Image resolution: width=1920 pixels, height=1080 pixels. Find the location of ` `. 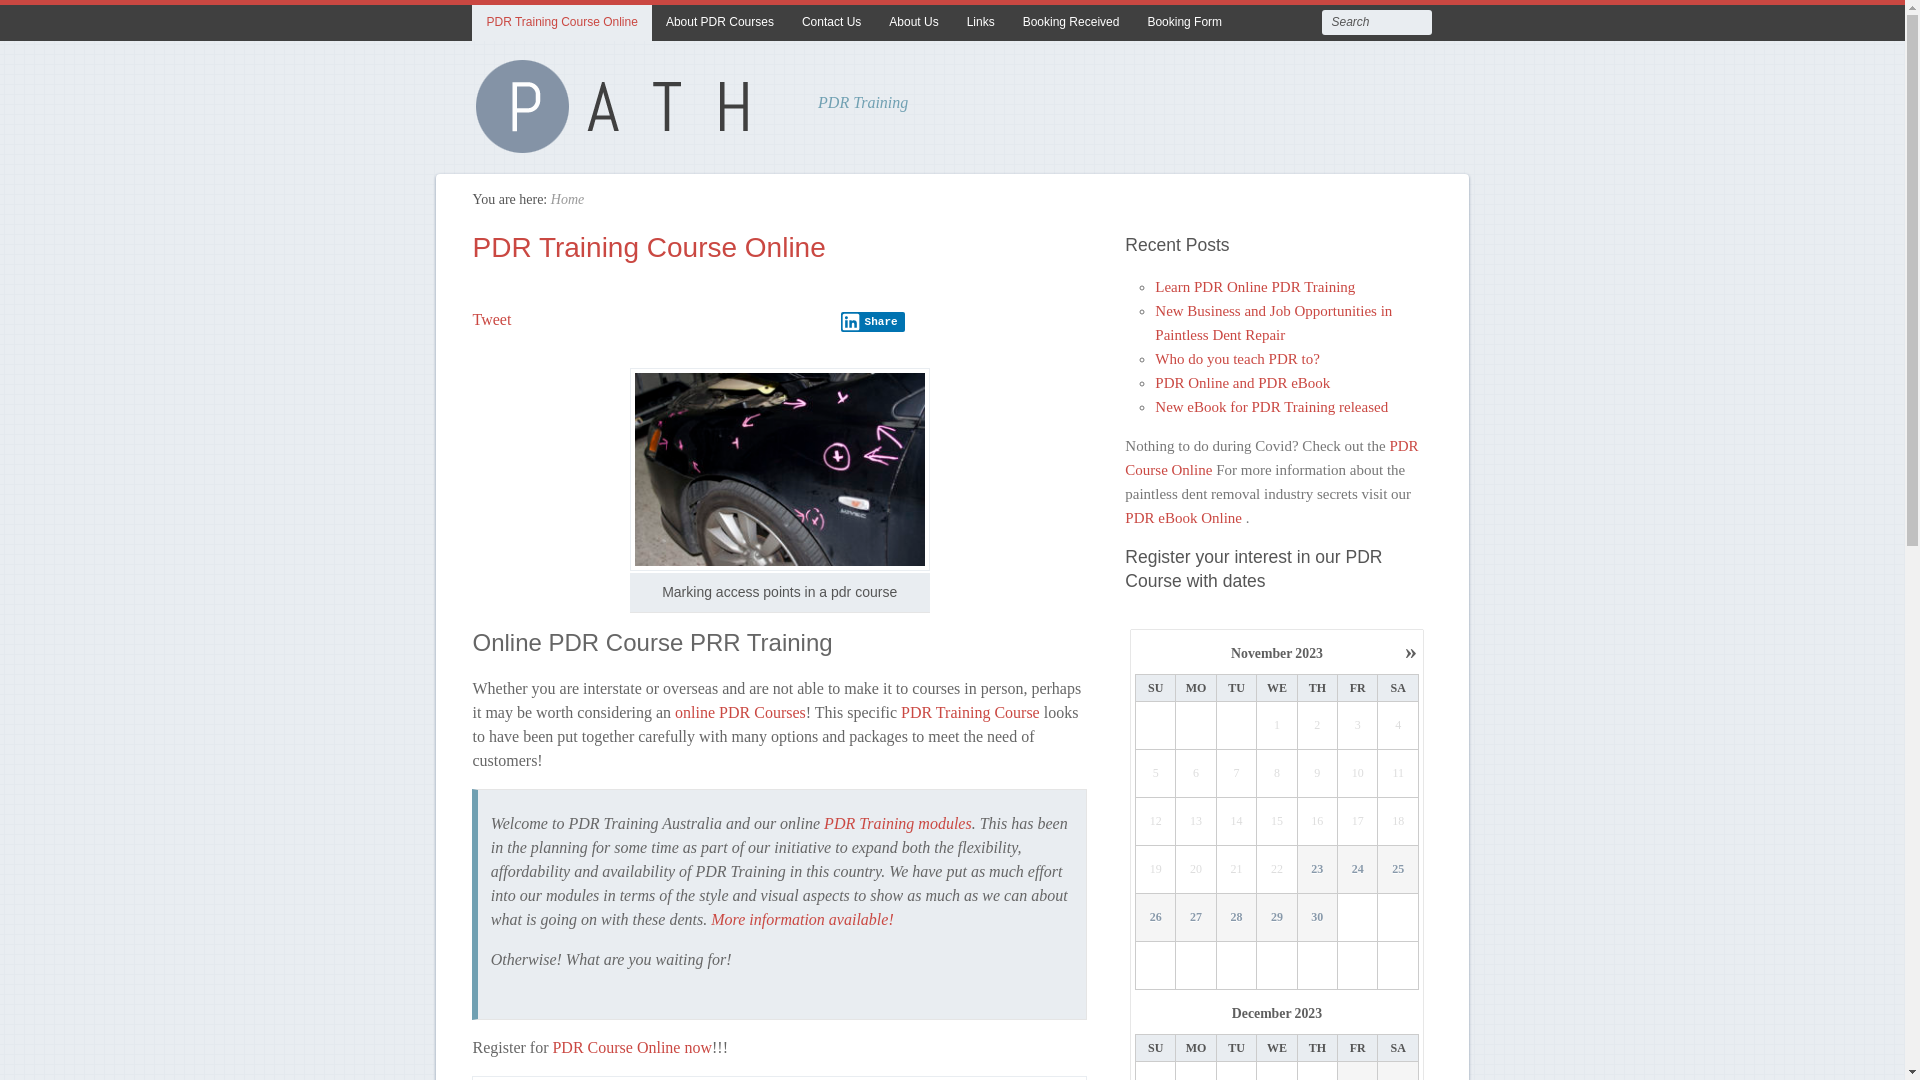

  is located at coordinates (1398, 918).